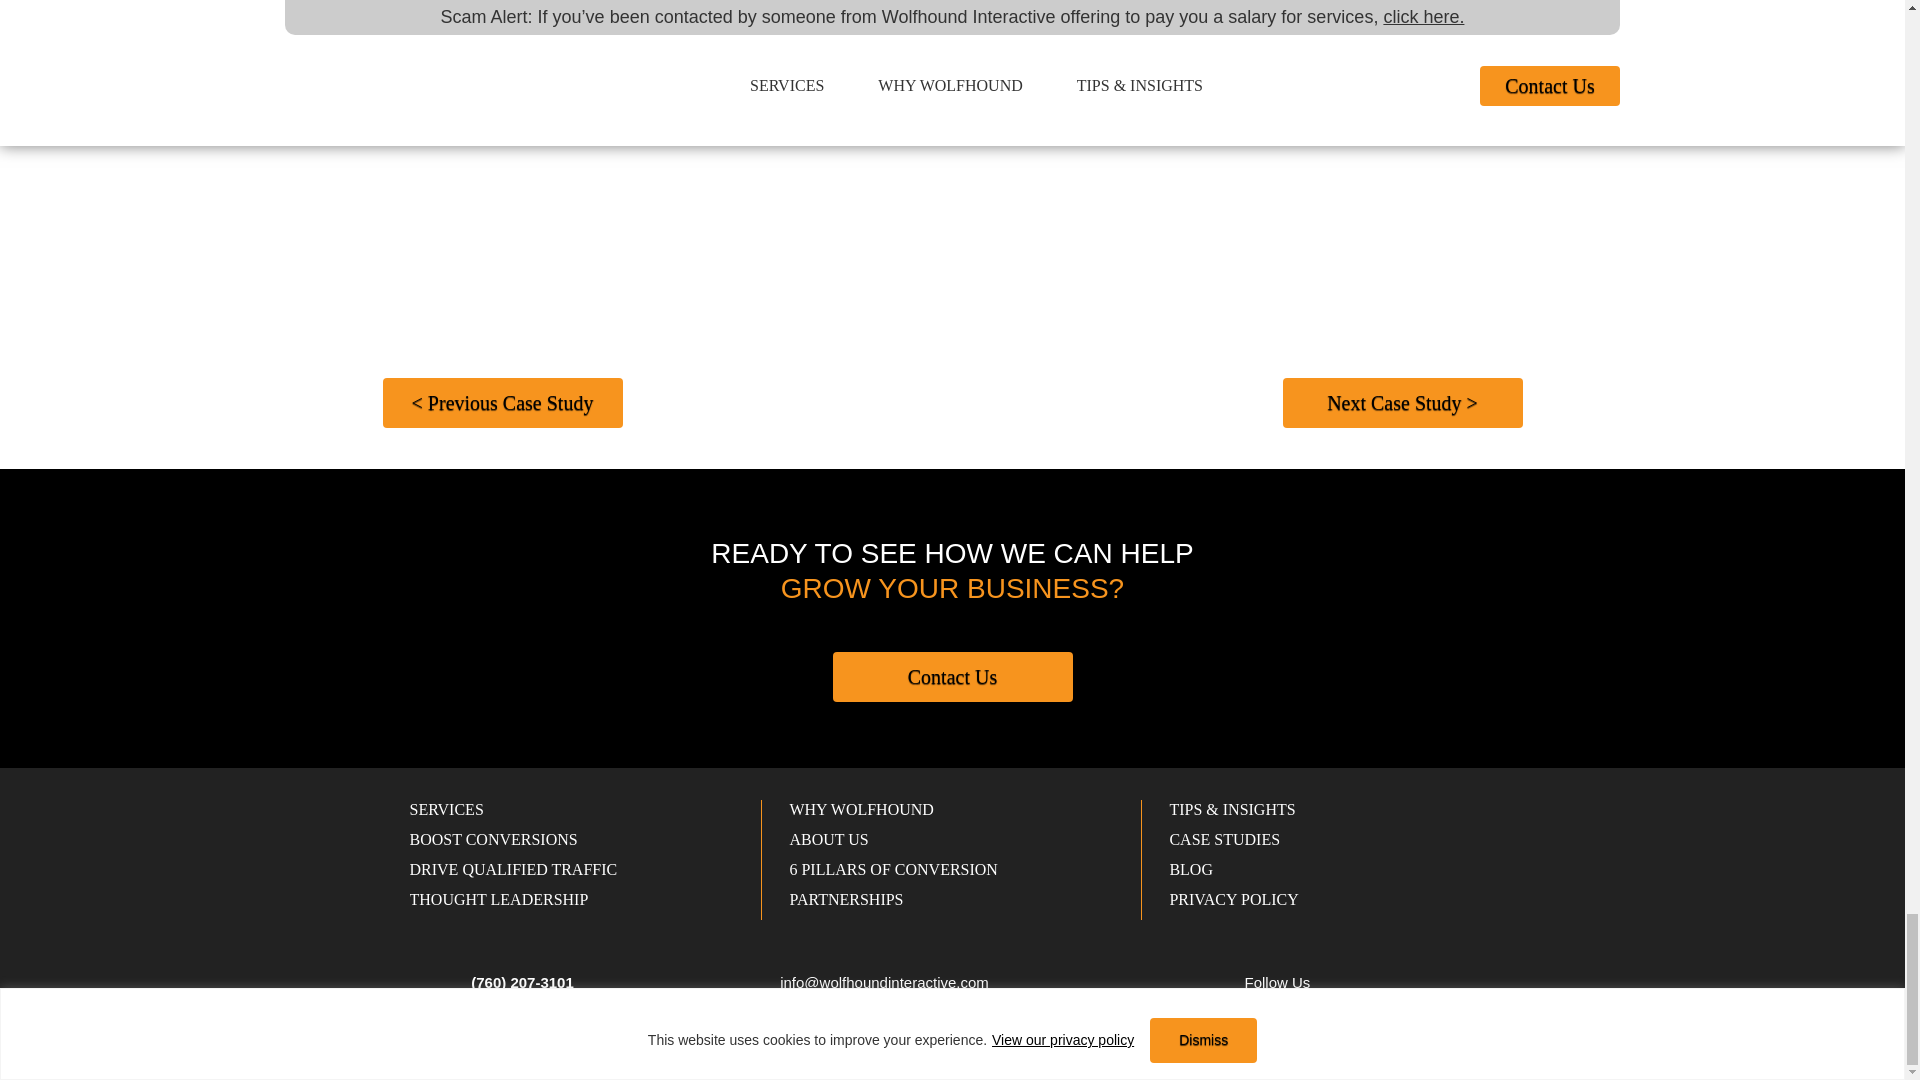  I want to click on ABOUT US, so click(828, 838).